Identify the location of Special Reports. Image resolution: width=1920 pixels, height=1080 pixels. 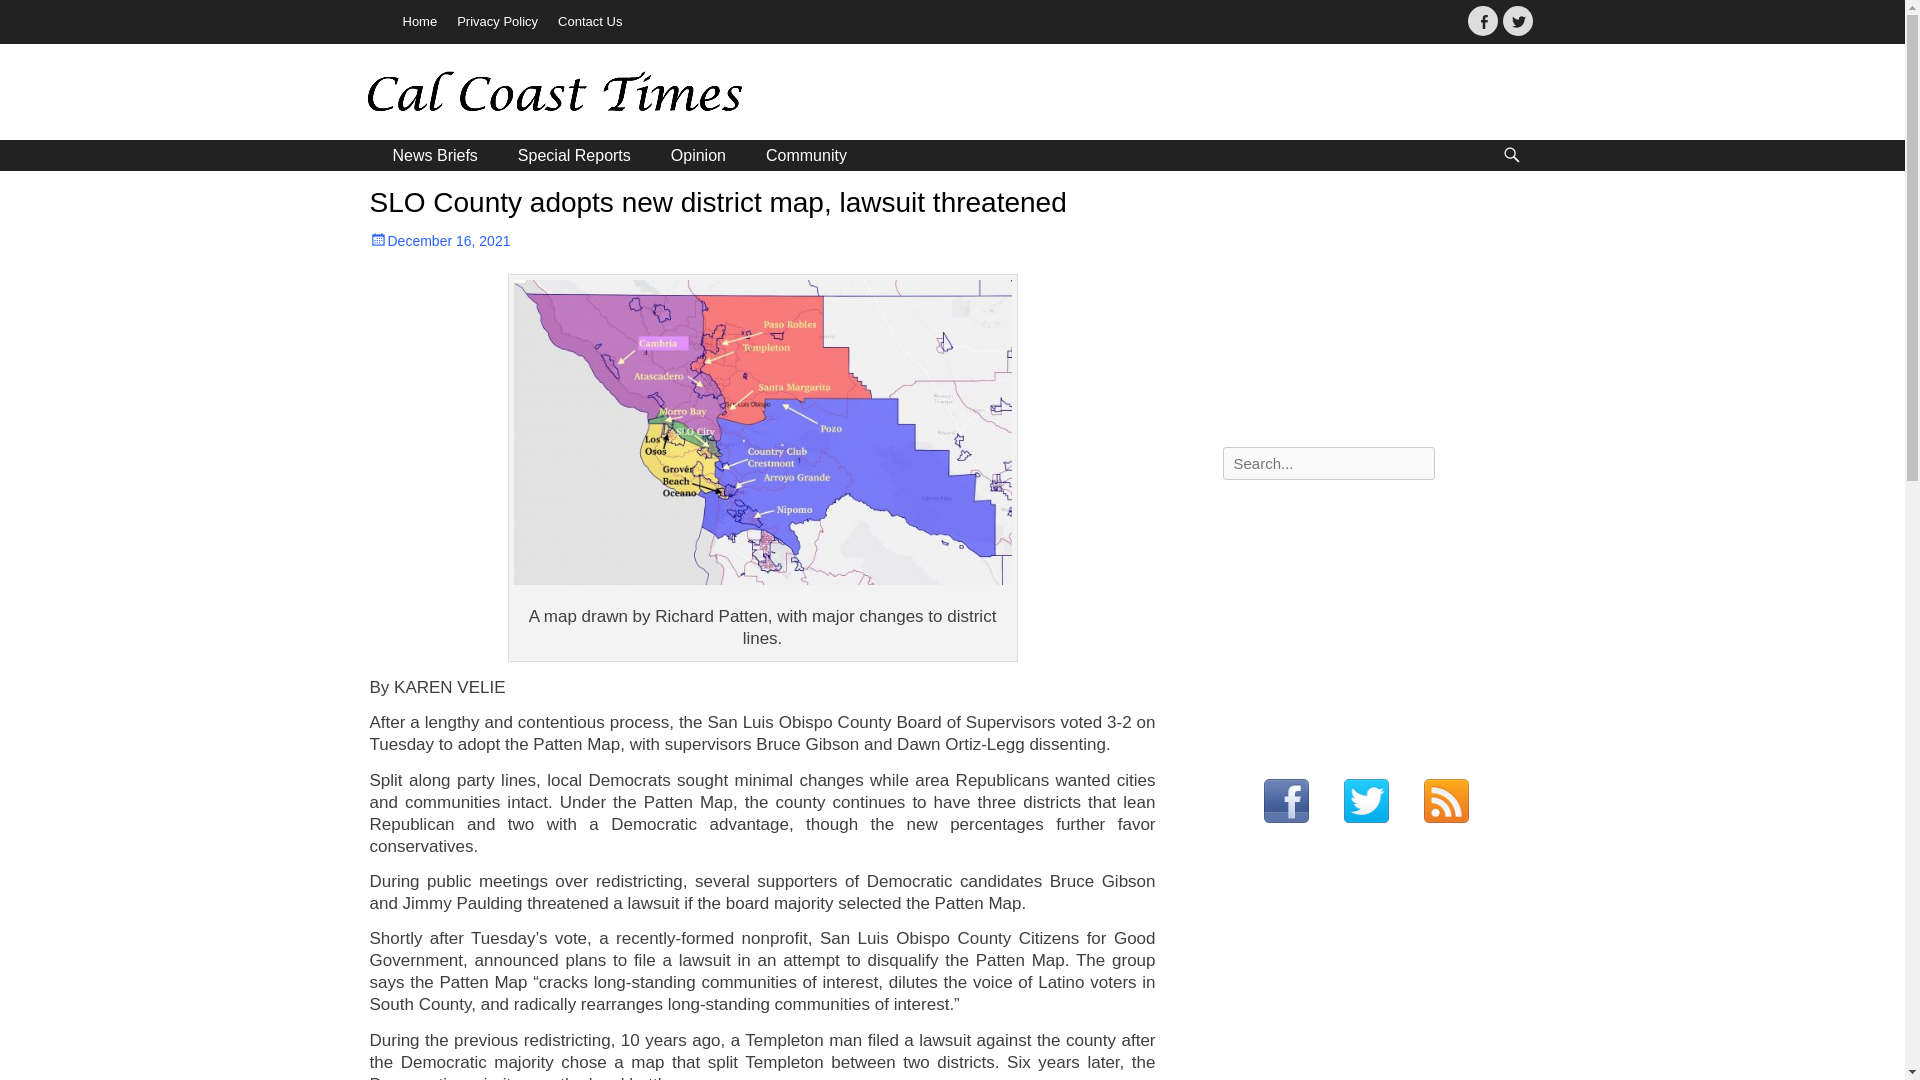
(574, 155).